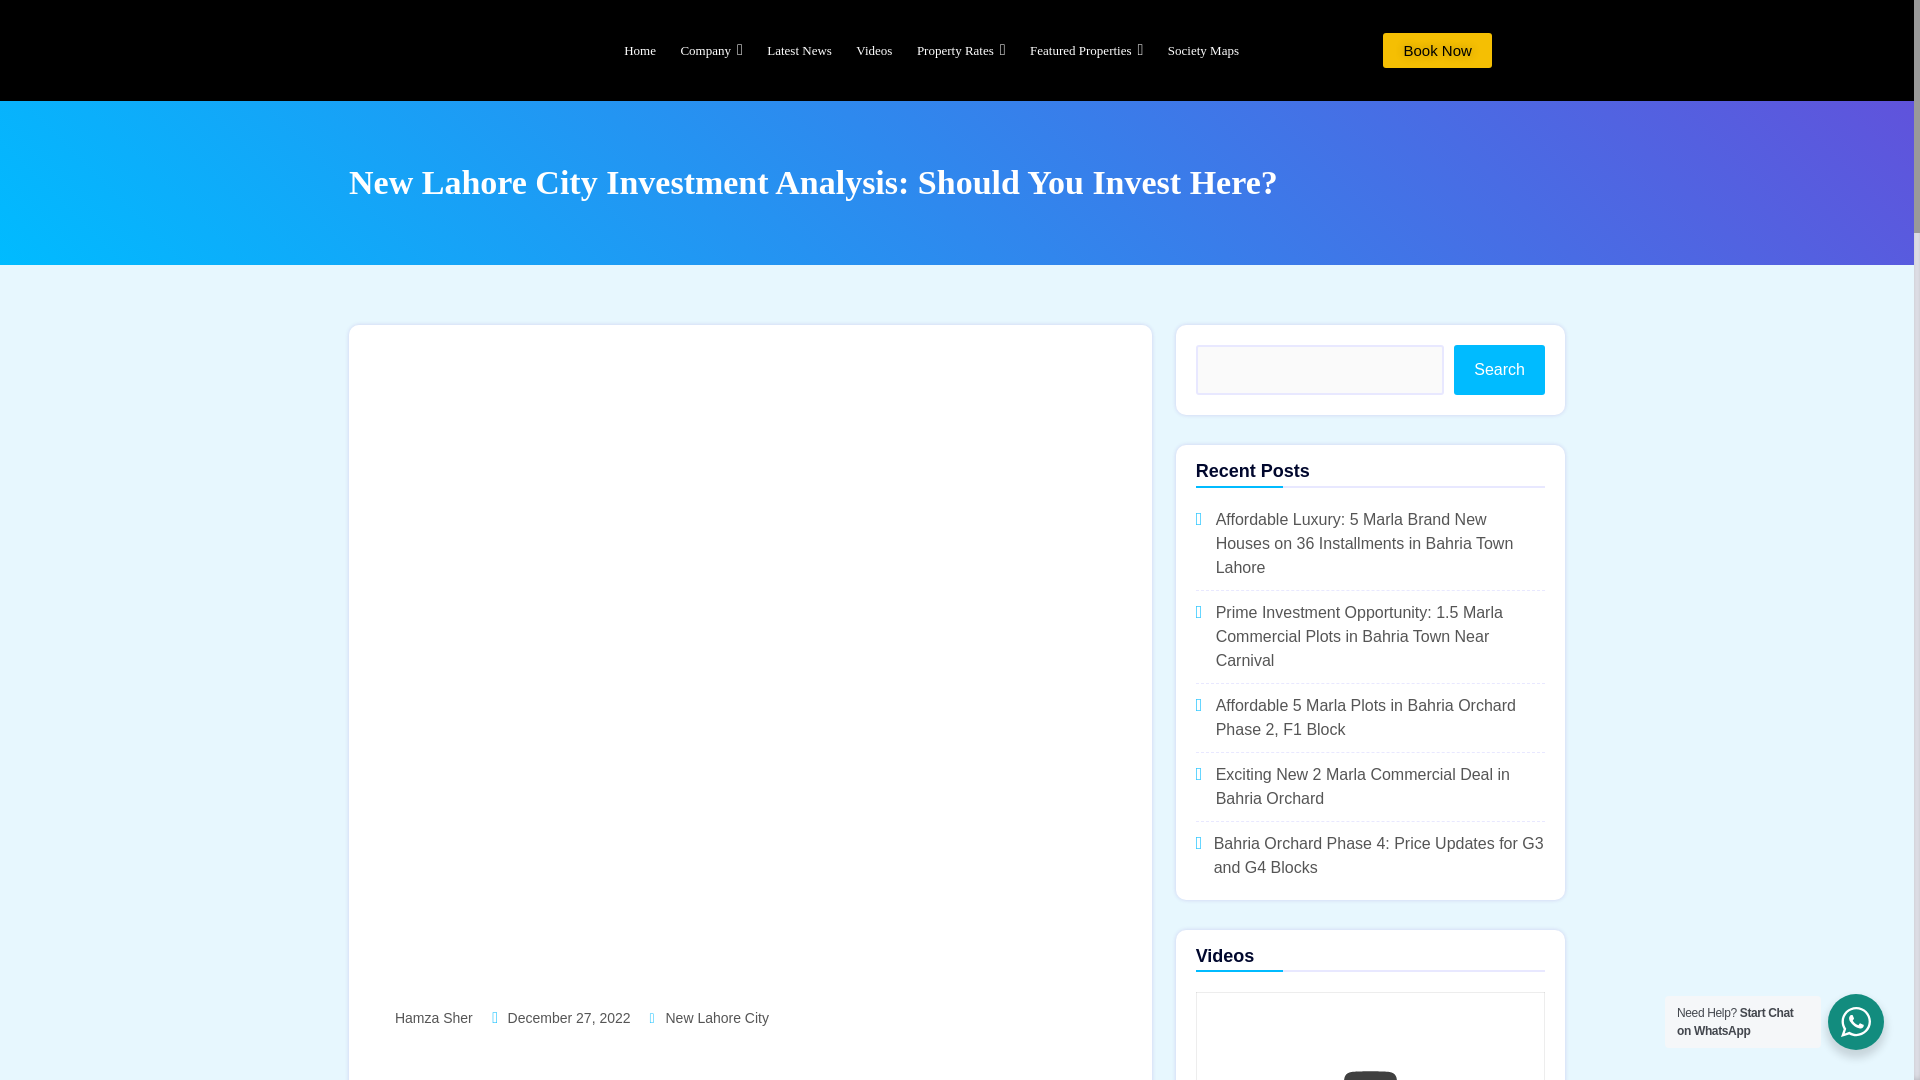 This screenshot has height=1080, width=1920. Describe the element at coordinates (799, 50) in the screenshot. I see `Latest News` at that location.